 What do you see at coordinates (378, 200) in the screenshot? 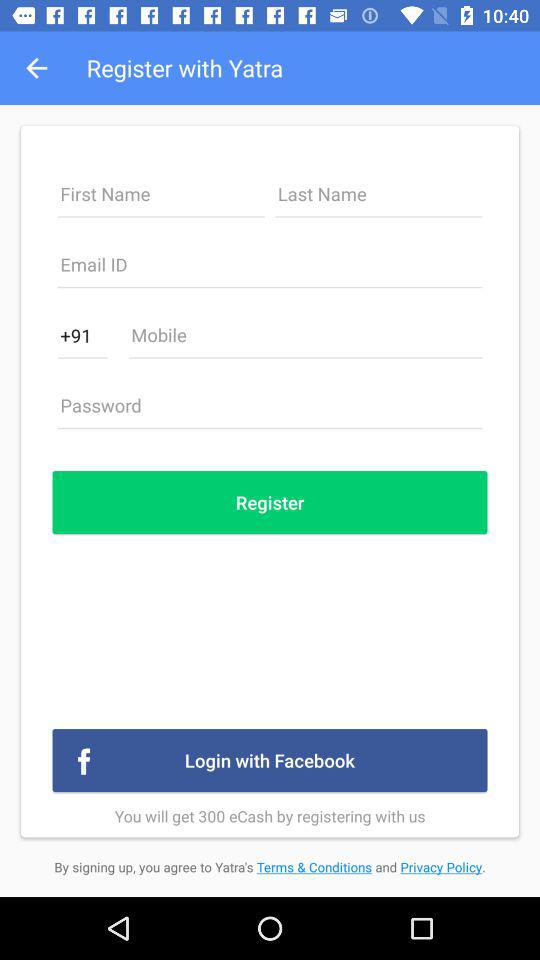
I see `last name` at bounding box center [378, 200].